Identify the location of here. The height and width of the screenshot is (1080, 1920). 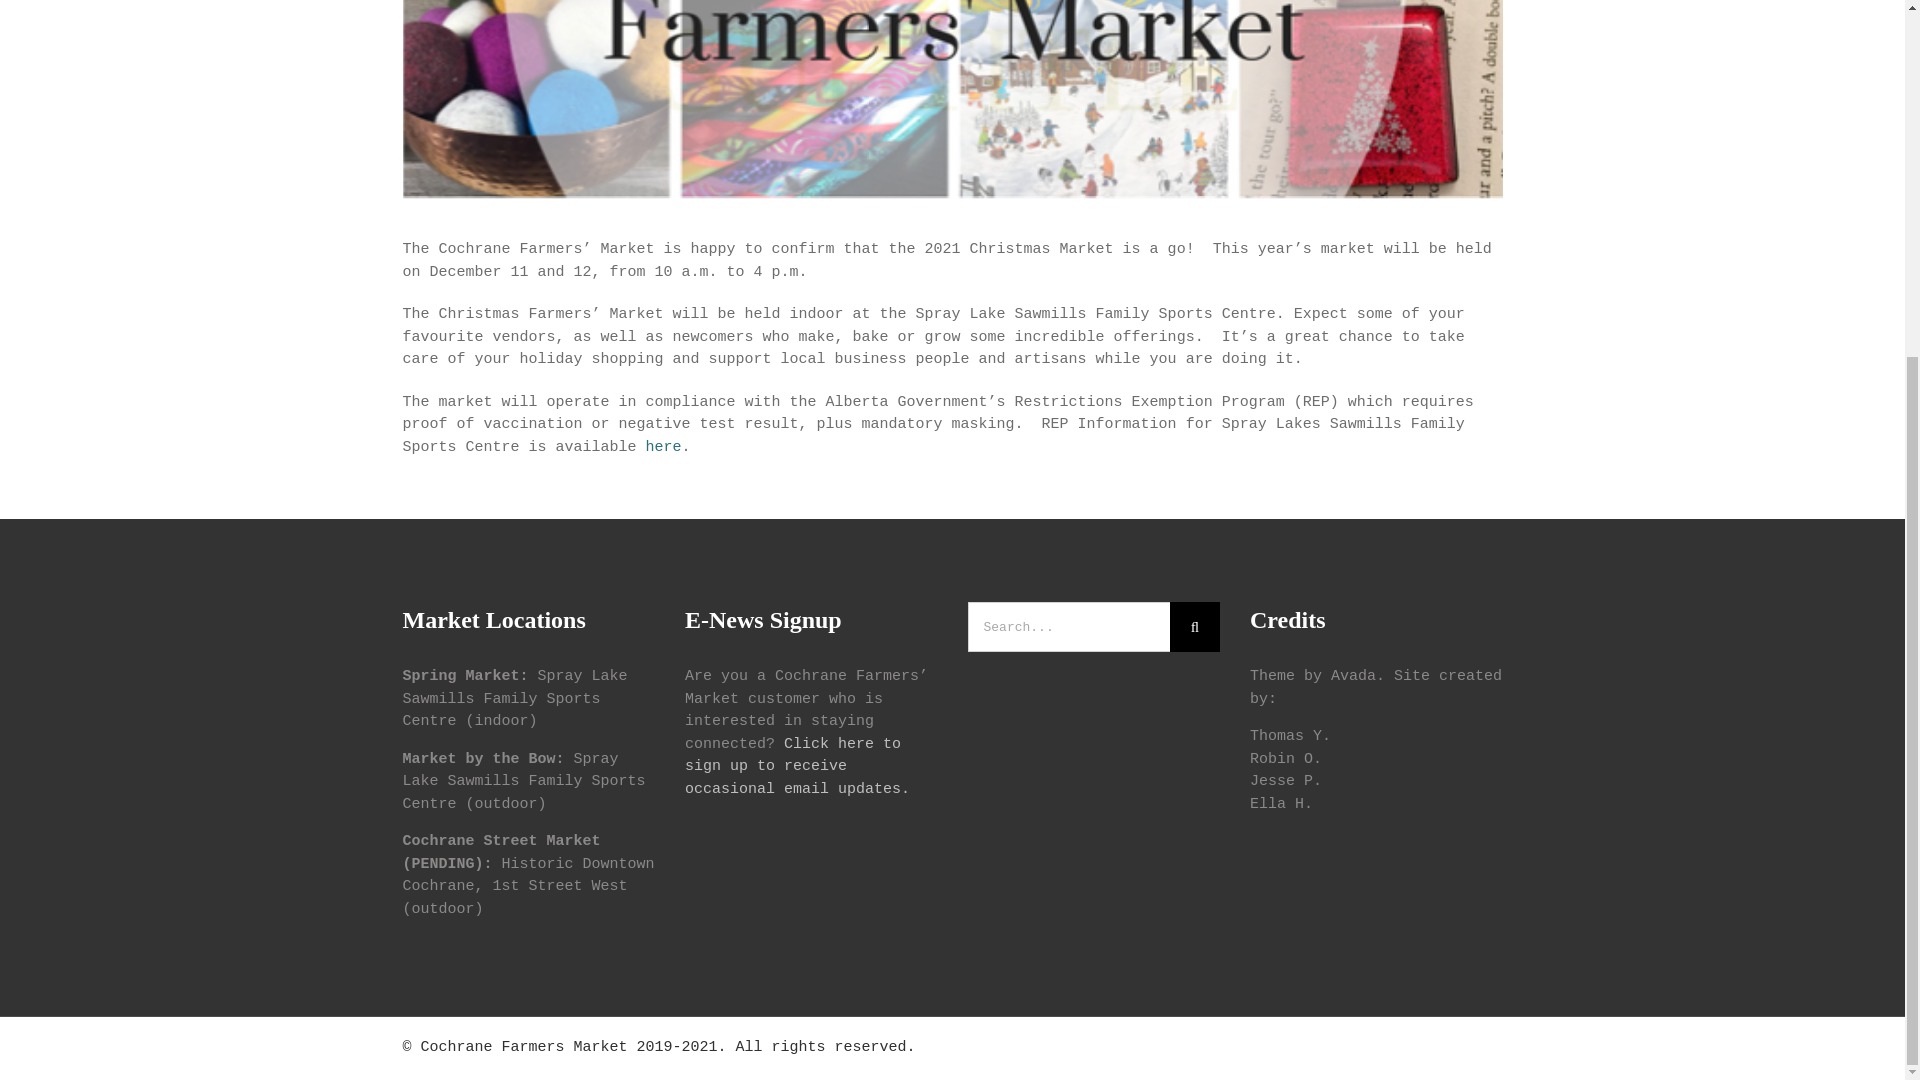
(663, 446).